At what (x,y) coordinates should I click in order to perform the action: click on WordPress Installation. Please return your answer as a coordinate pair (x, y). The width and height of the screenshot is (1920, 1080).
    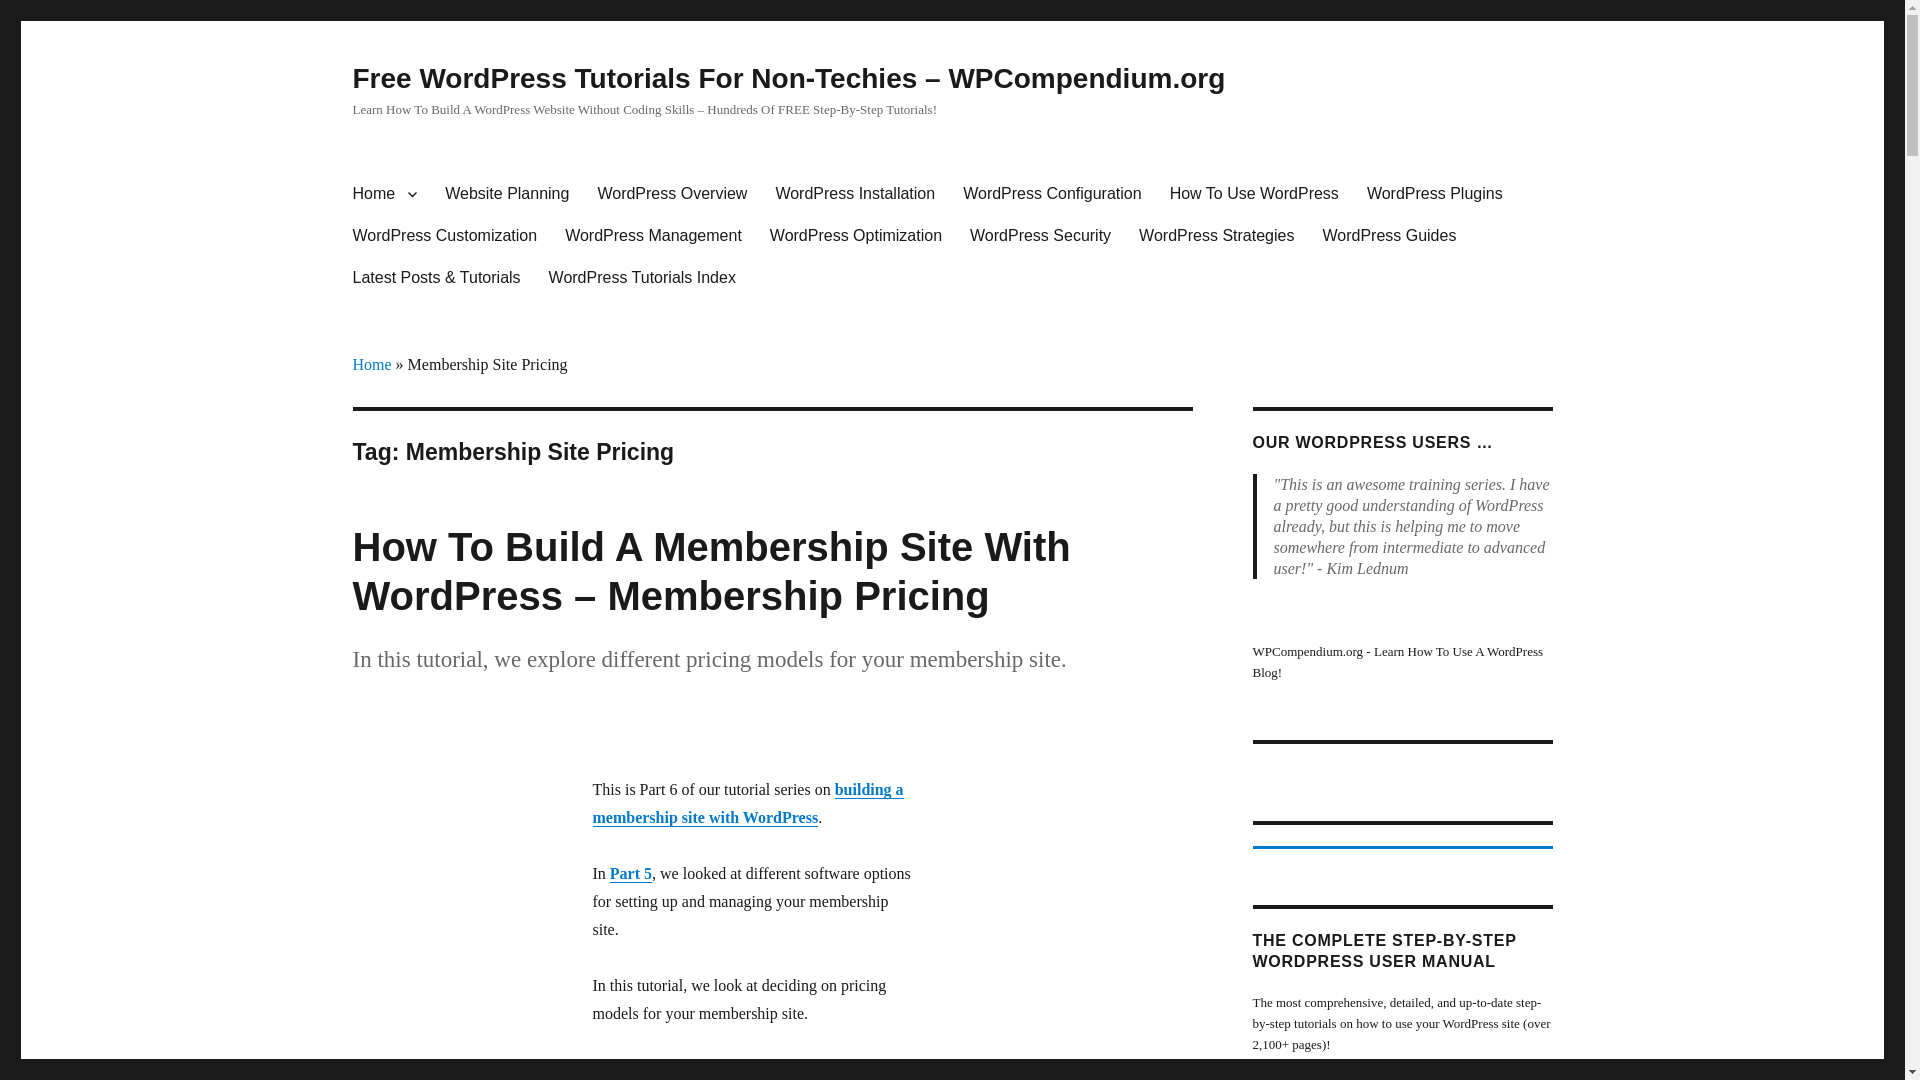
    Looking at the image, I should click on (854, 193).